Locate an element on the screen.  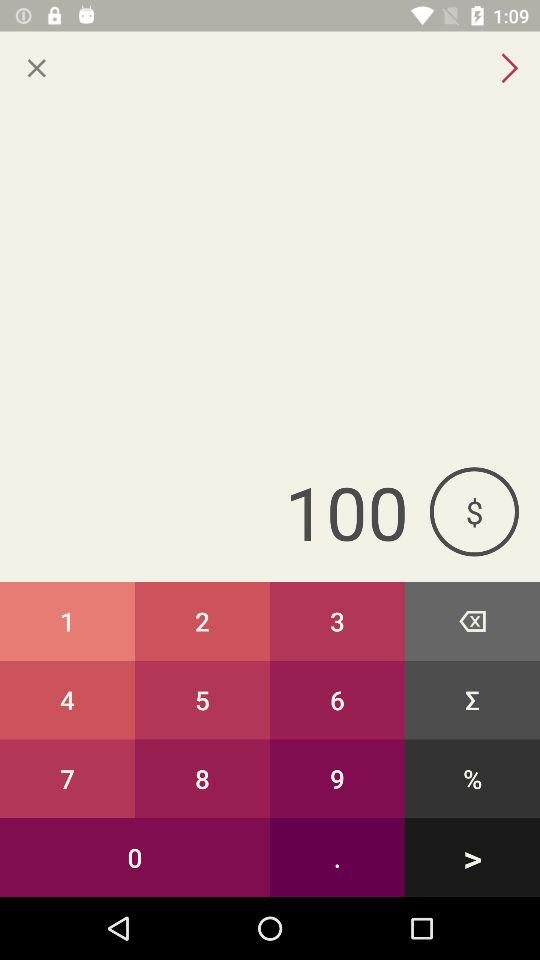
tap the item above the 7 item is located at coordinates (68, 700).